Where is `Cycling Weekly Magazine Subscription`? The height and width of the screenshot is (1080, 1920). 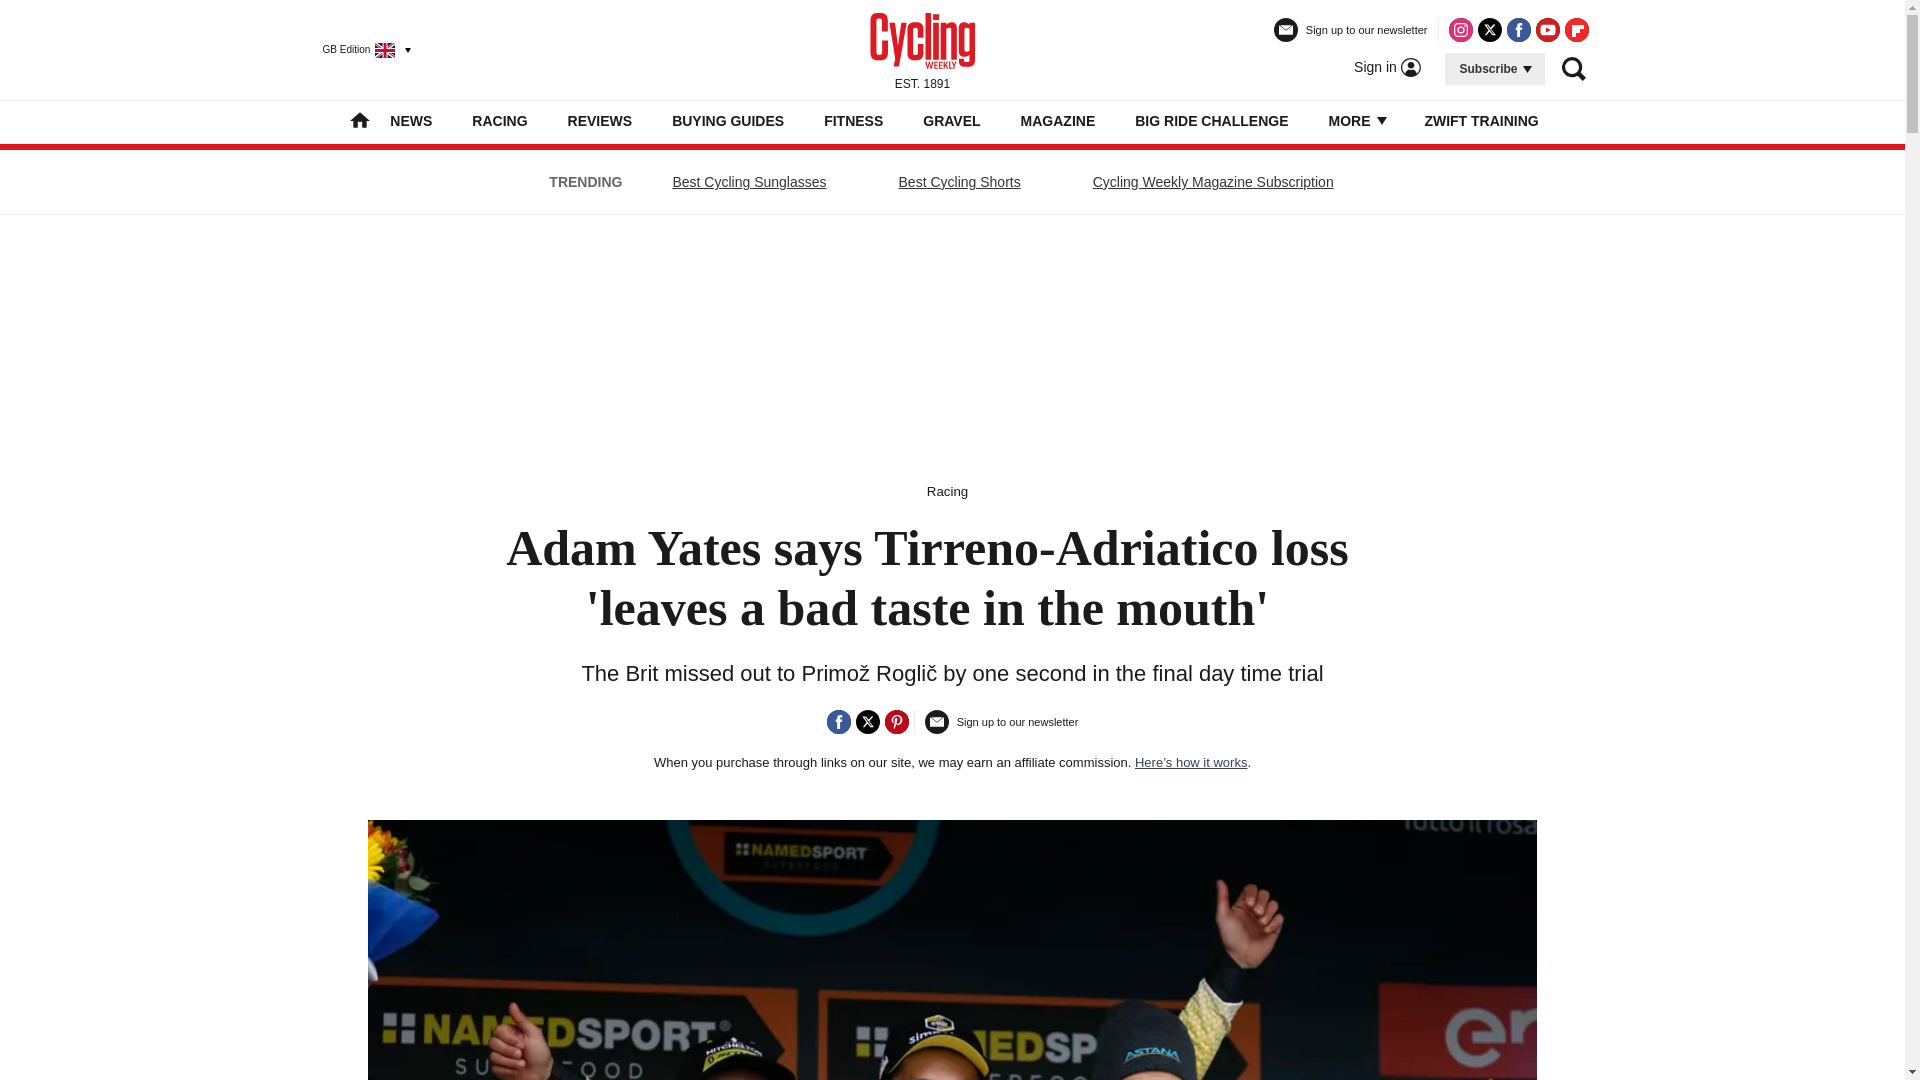 Cycling Weekly Magazine Subscription is located at coordinates (1213, 182).